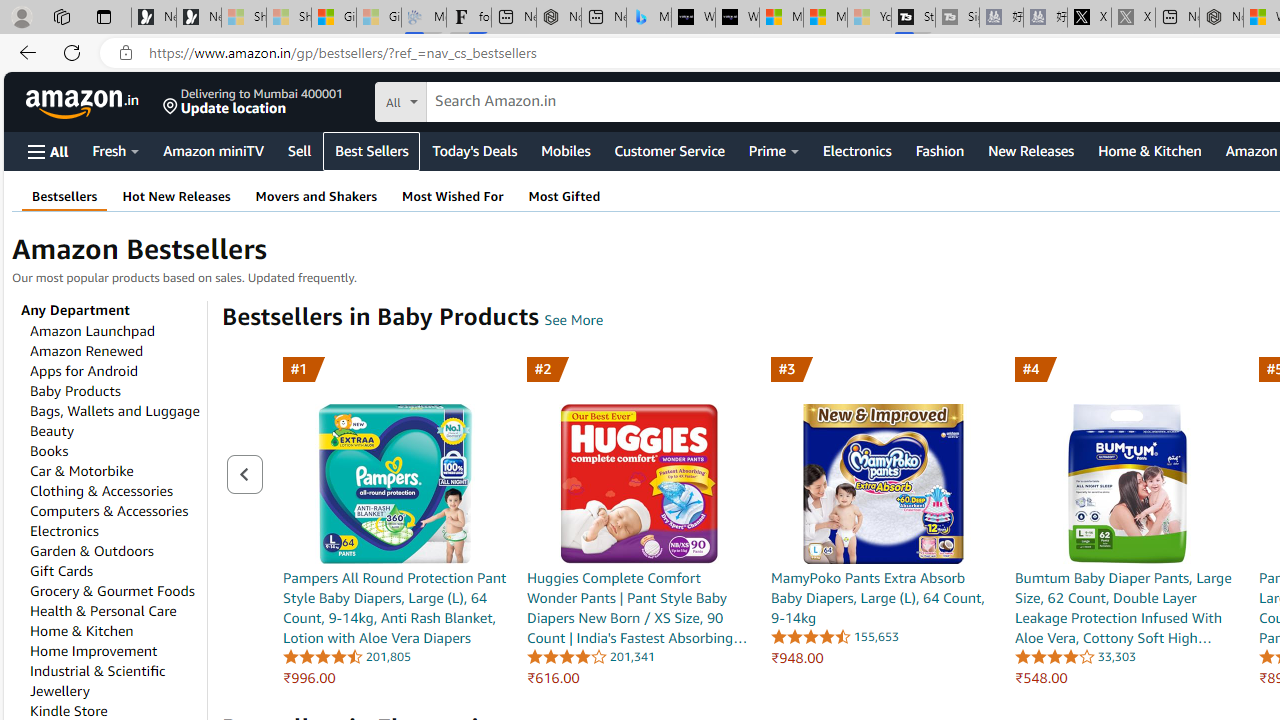 The image size is (1280, 720). What do you see at coordinates (92, 330) in the screenshot?
I see `Amazon Launchpad` at bounding box center [92, 330].